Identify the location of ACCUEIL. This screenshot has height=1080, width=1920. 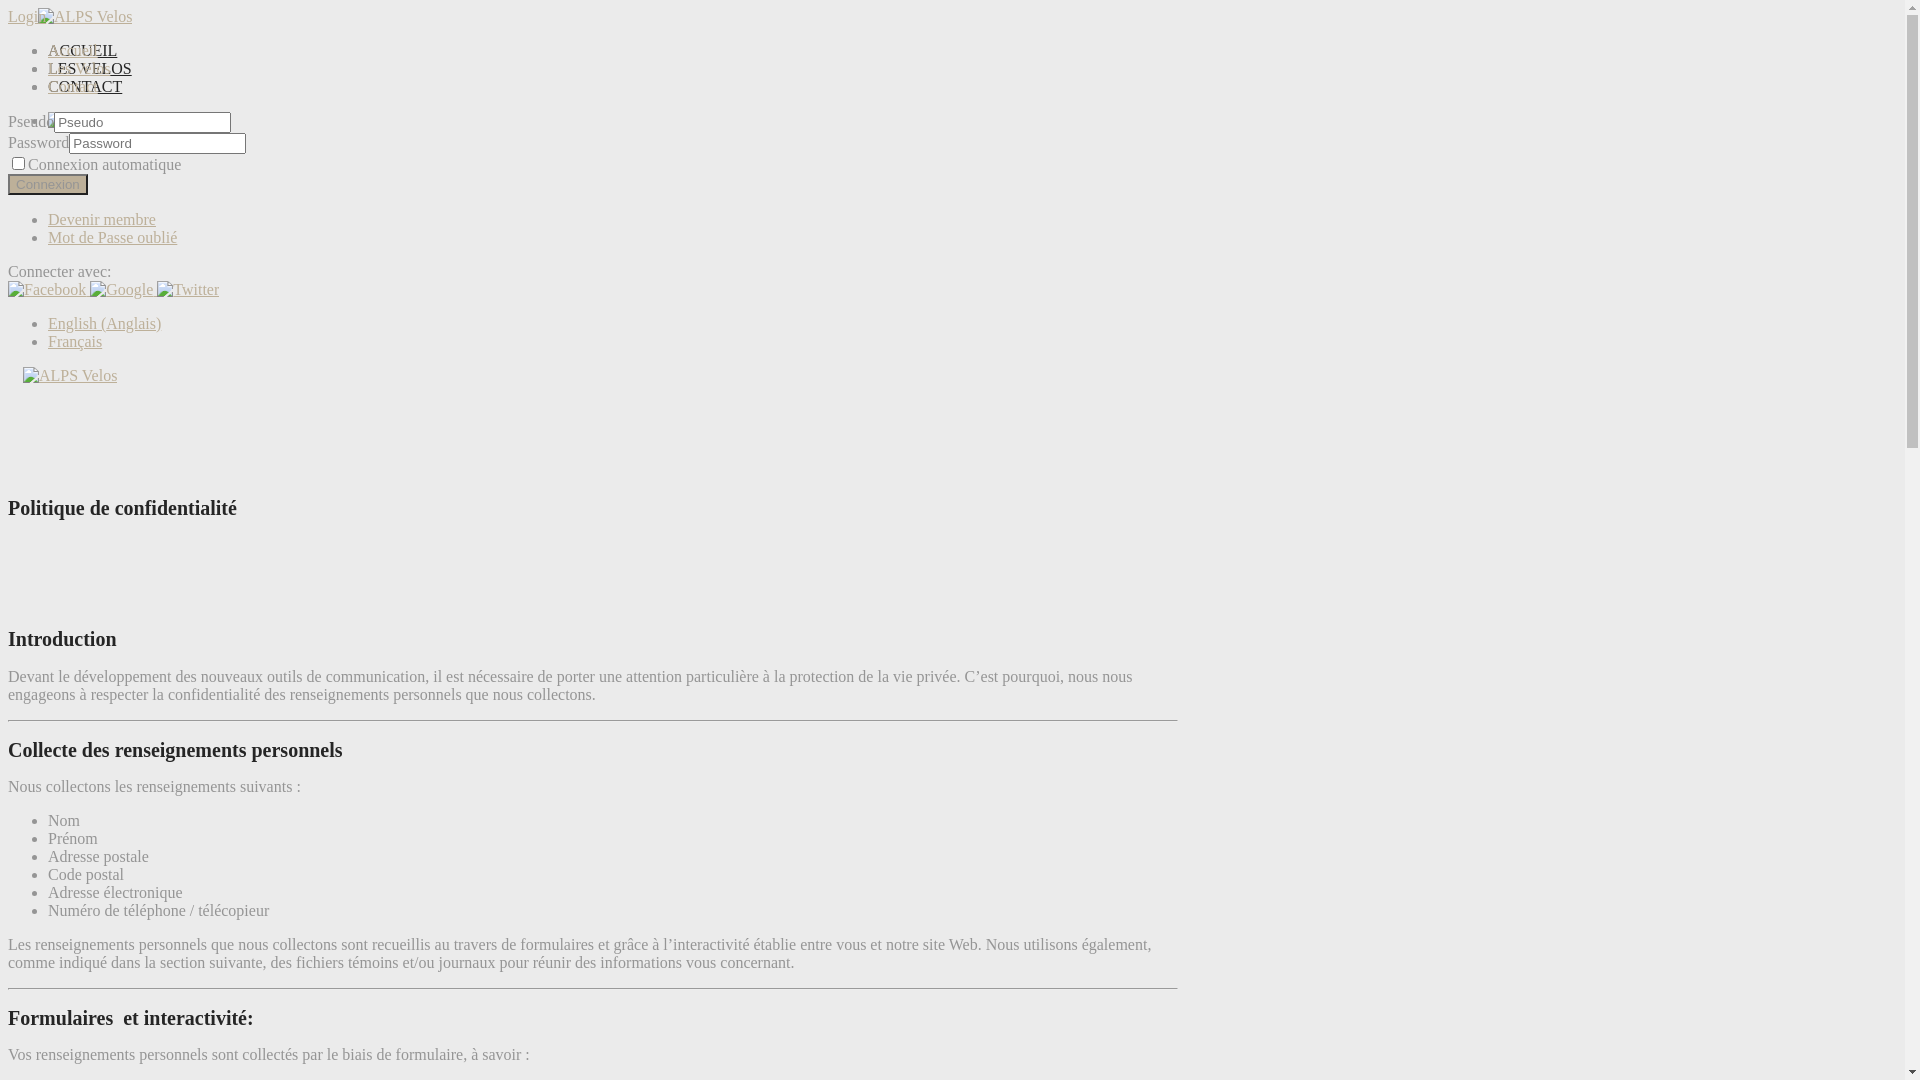
(82, 50).